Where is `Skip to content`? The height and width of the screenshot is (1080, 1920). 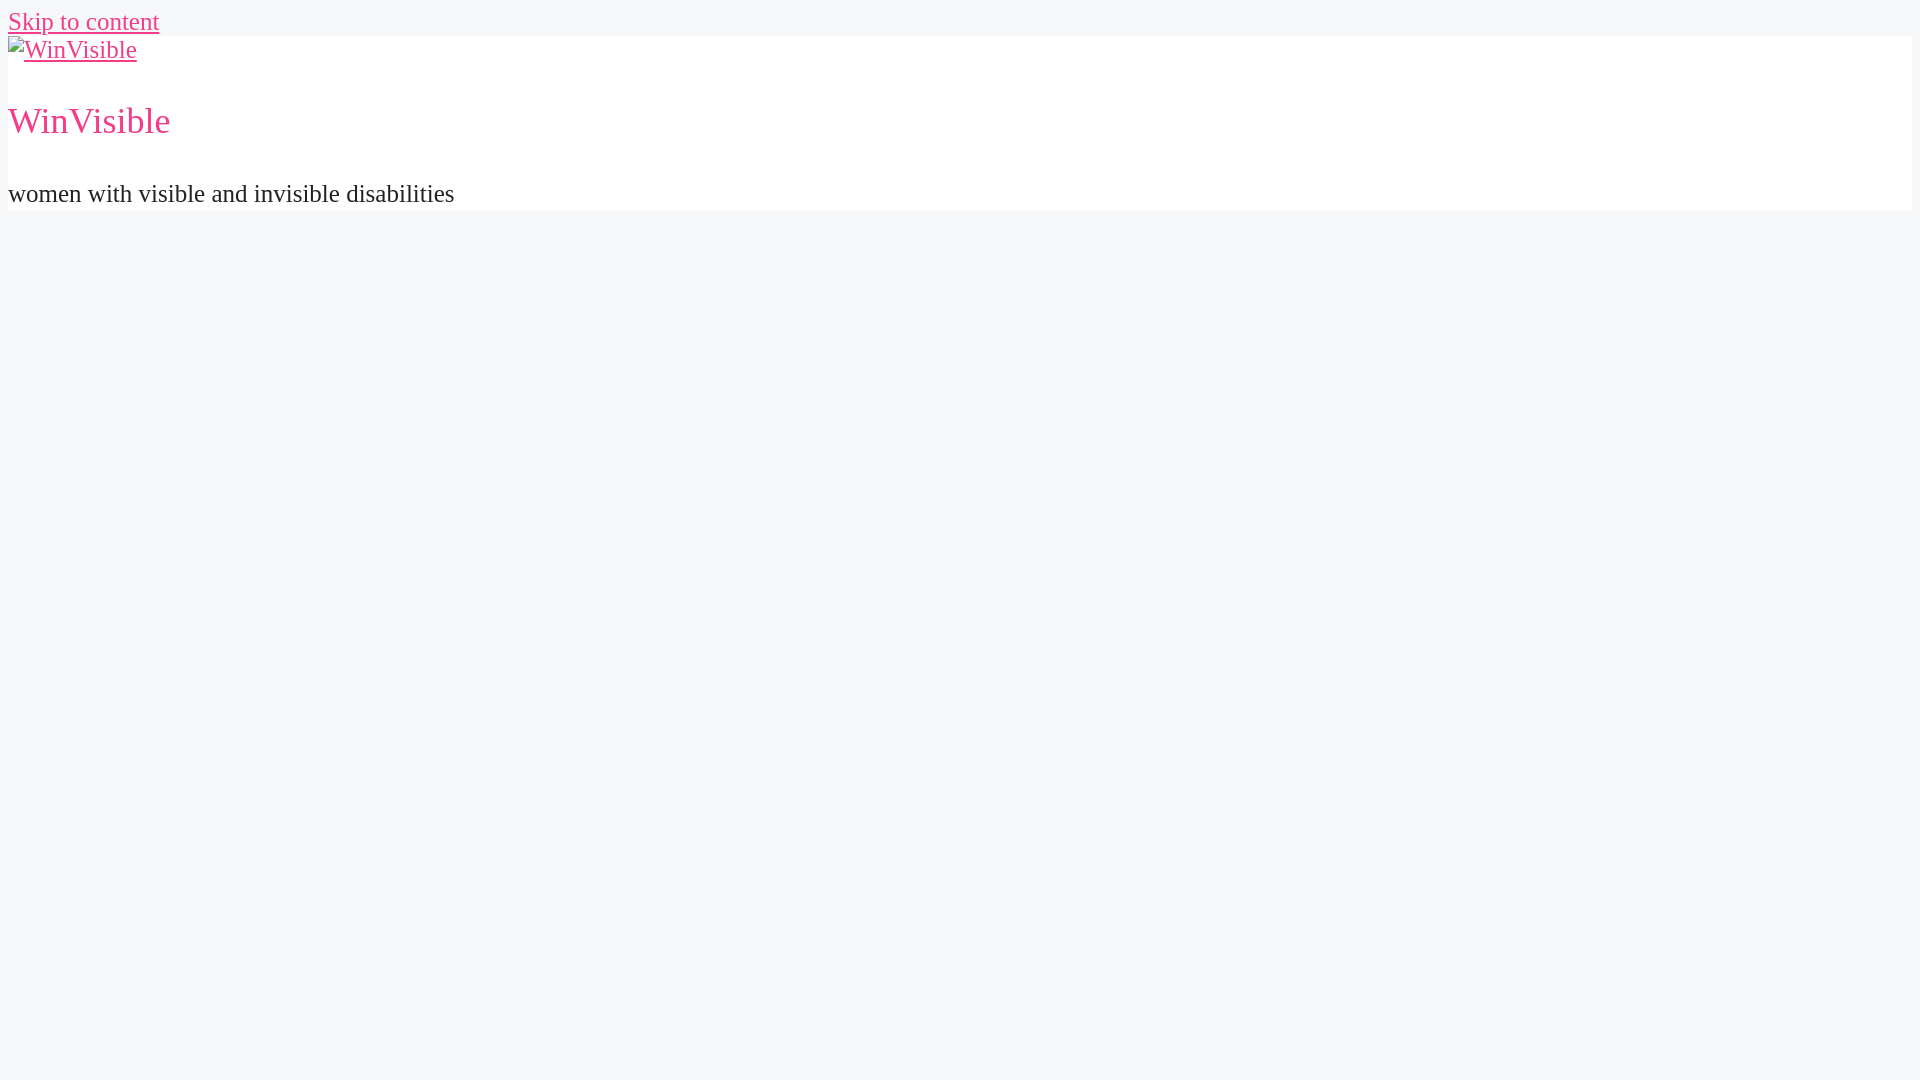 Skip to content is located at coordinates (83, 20).